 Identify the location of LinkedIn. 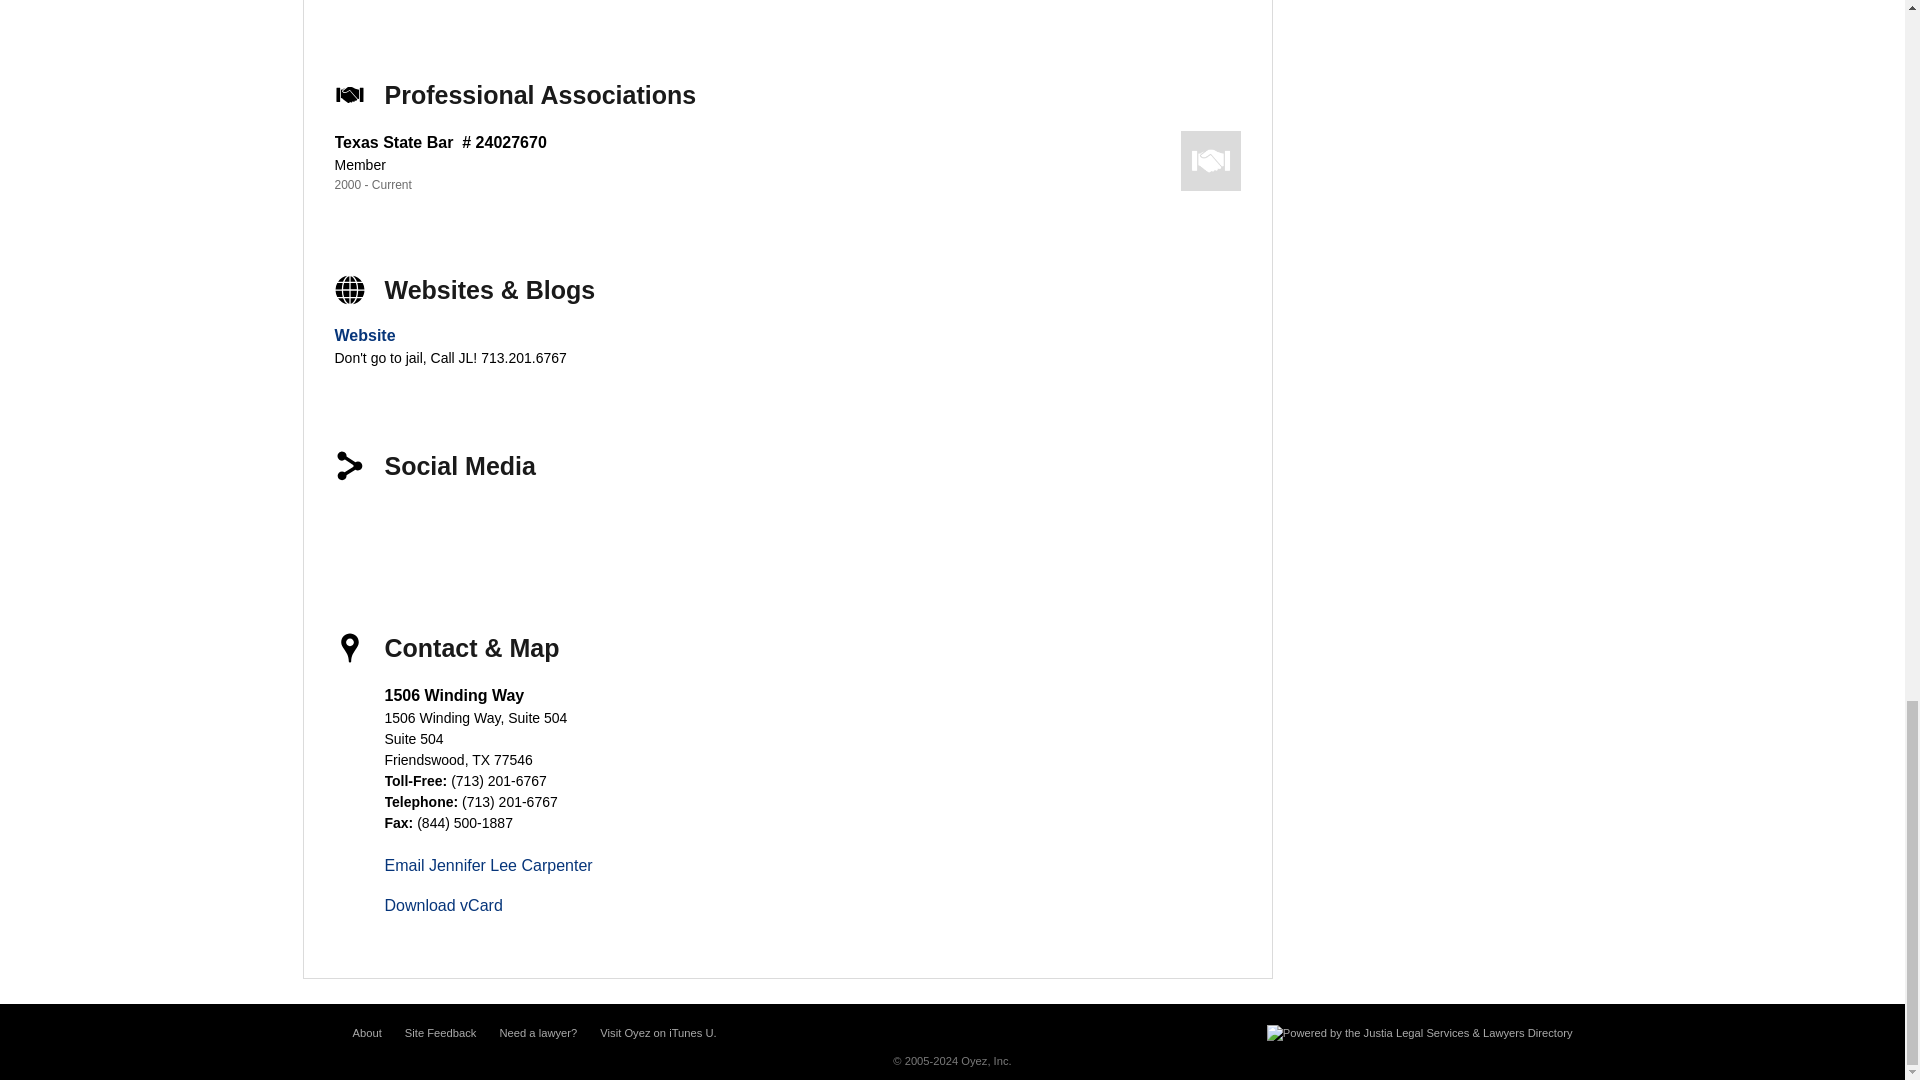
(504, 530).